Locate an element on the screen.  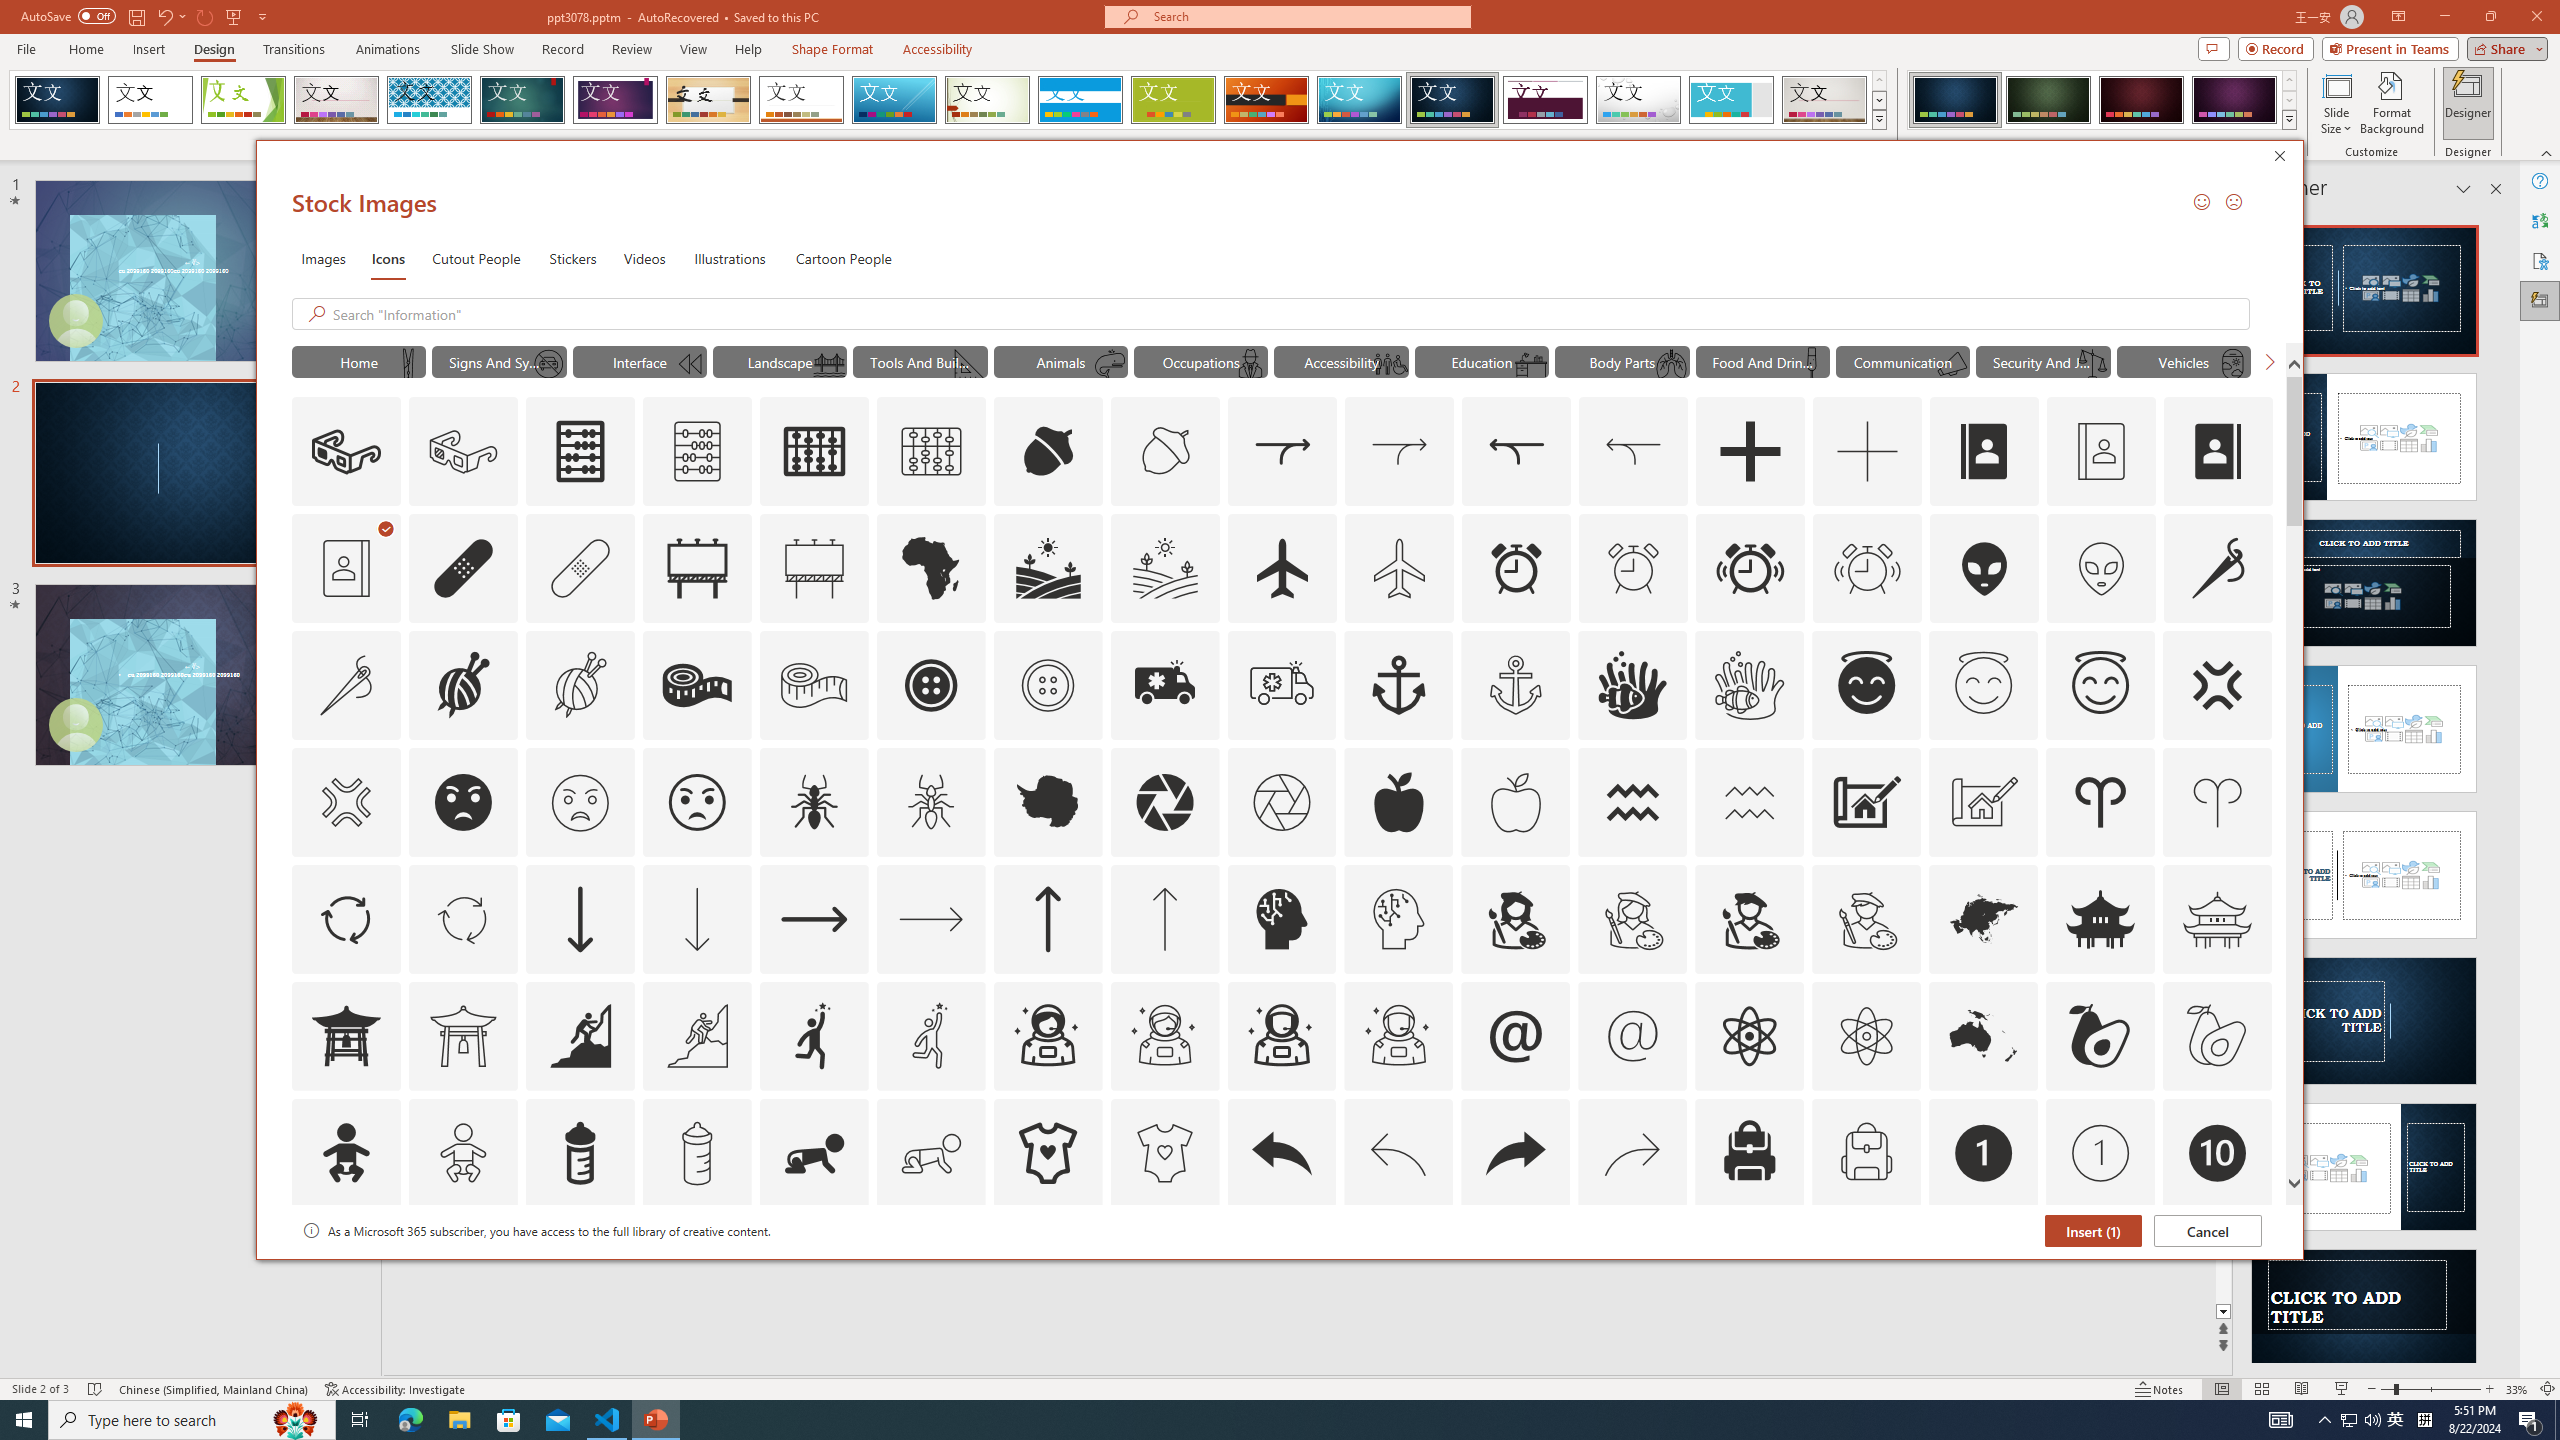
Cutout People is located at coordinates (477, 258).